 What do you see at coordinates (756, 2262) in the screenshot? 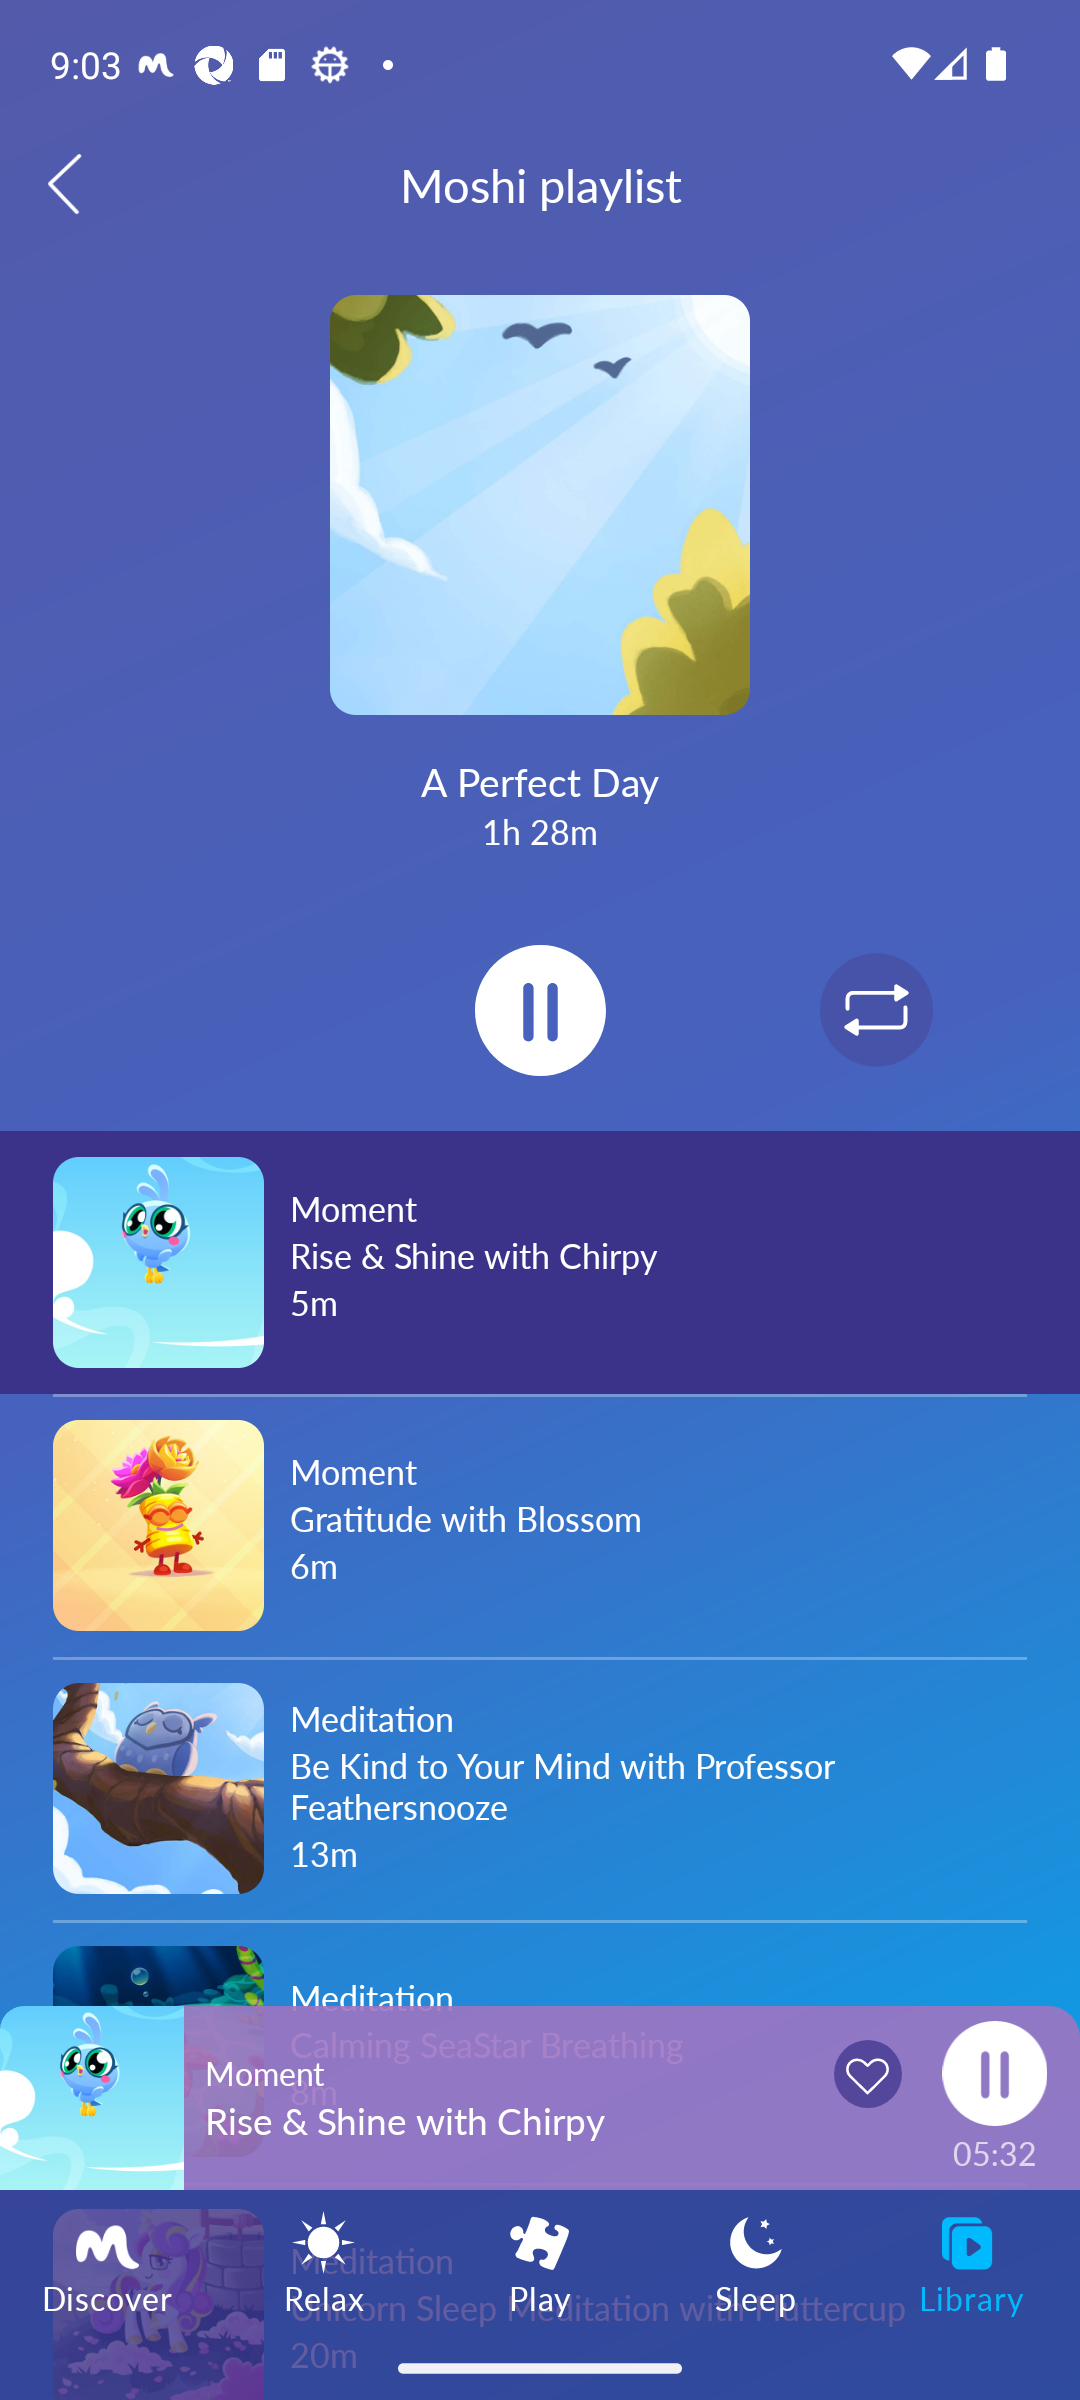
I see `Sleep` at bounding box center [756, 2262].